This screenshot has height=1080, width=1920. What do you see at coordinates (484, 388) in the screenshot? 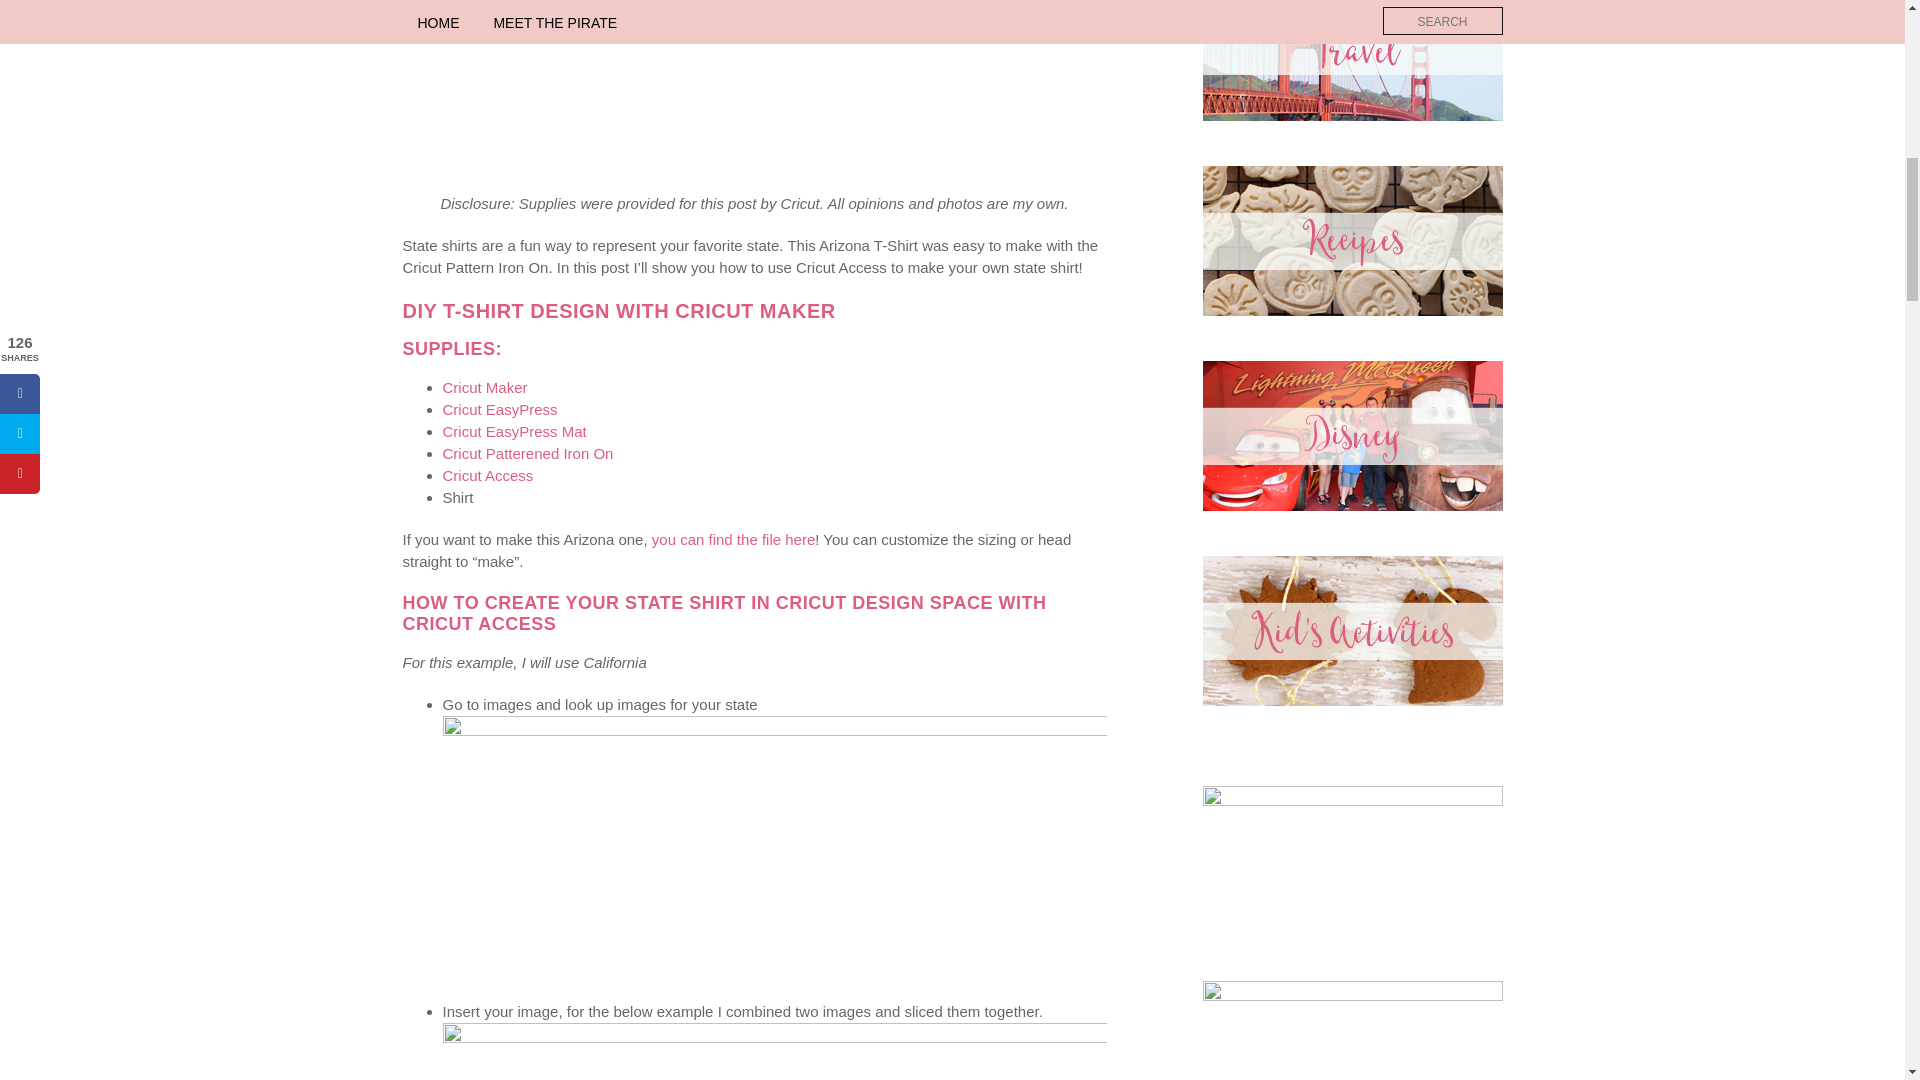
I see `Cricut Maker` at bounding box center [484, 388].